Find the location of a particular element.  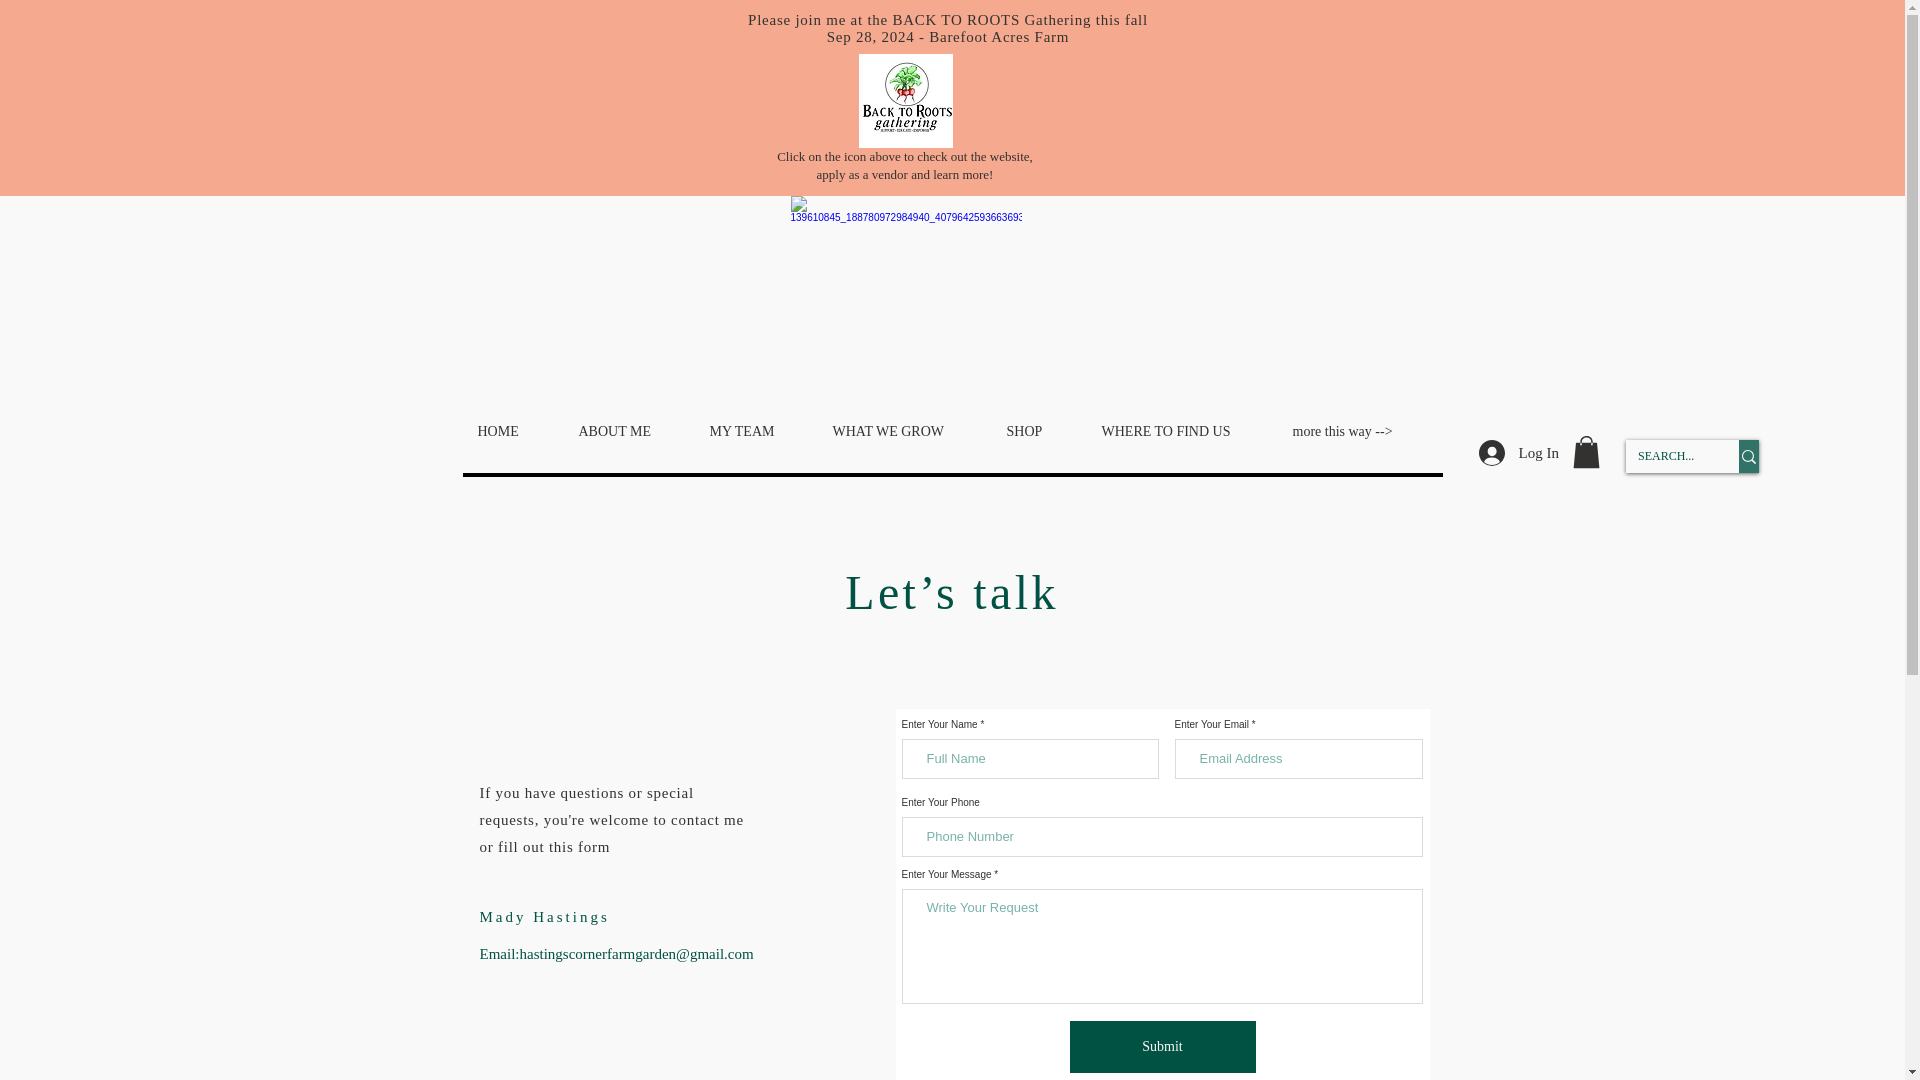

WHERE TO FIND US is located at coordinates (1181, 431).